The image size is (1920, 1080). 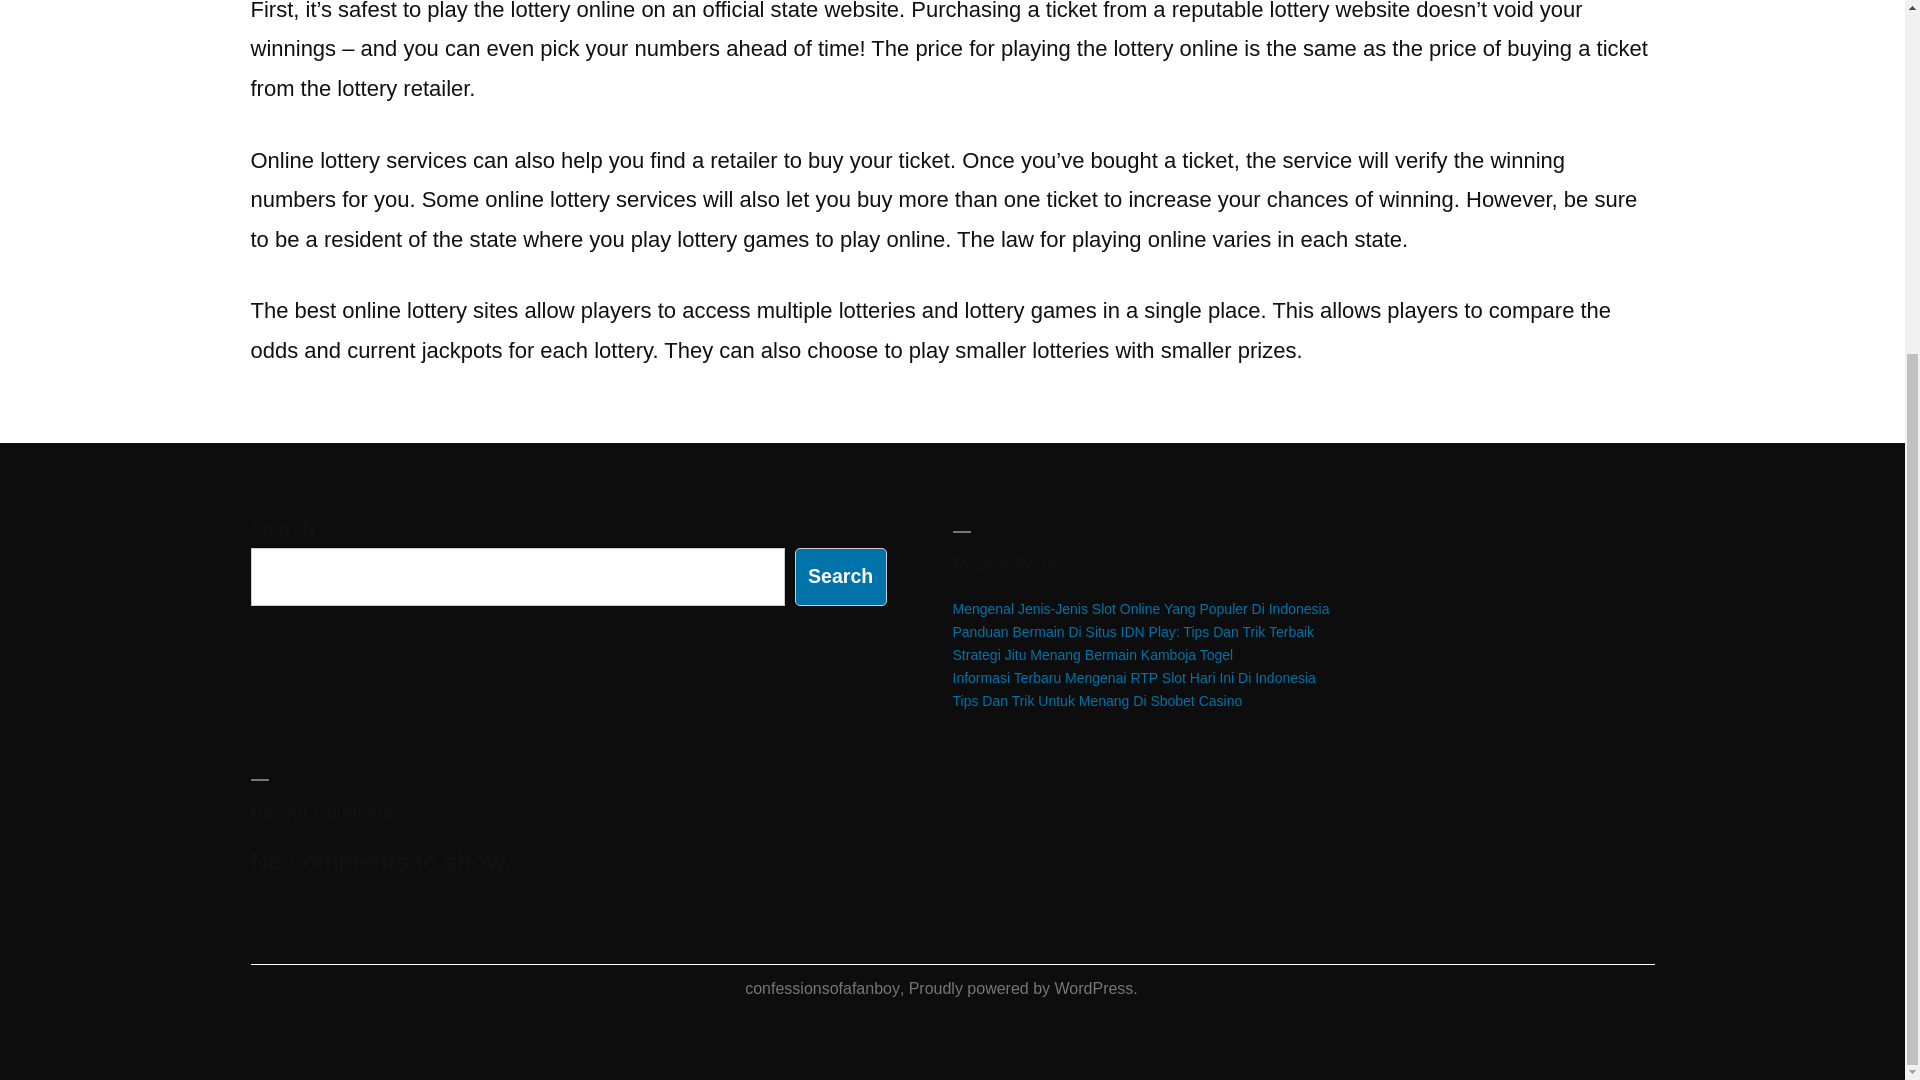 What do you see at coordinates (1132, 632) in the screenshot?
I see `Panduan Bermain Di Situs IDN Play: Tips Dan Trik Terbaik` at bounding box center [1132, 632].